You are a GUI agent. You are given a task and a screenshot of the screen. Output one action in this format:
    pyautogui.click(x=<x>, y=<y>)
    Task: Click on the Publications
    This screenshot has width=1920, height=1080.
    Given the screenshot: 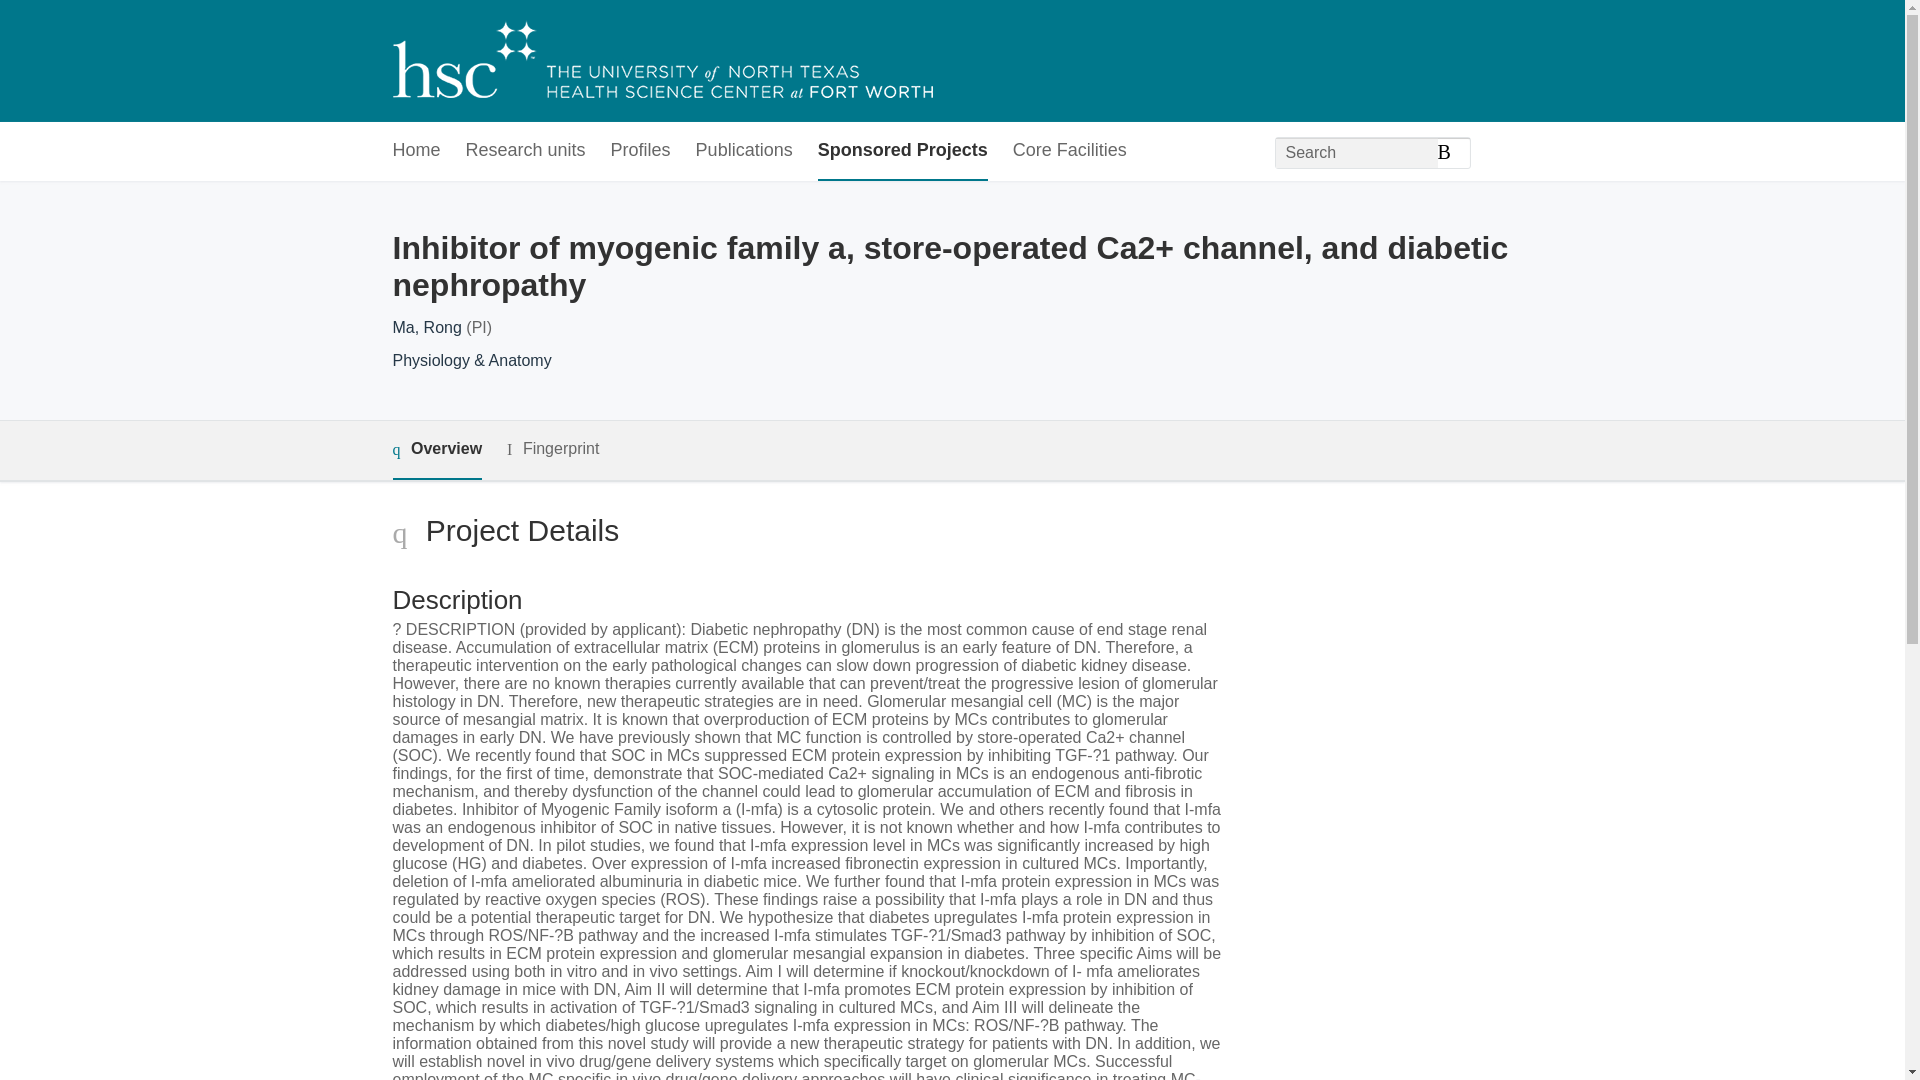 What is the action you would take?
    pyautogui.click(x=744, y=152)
    